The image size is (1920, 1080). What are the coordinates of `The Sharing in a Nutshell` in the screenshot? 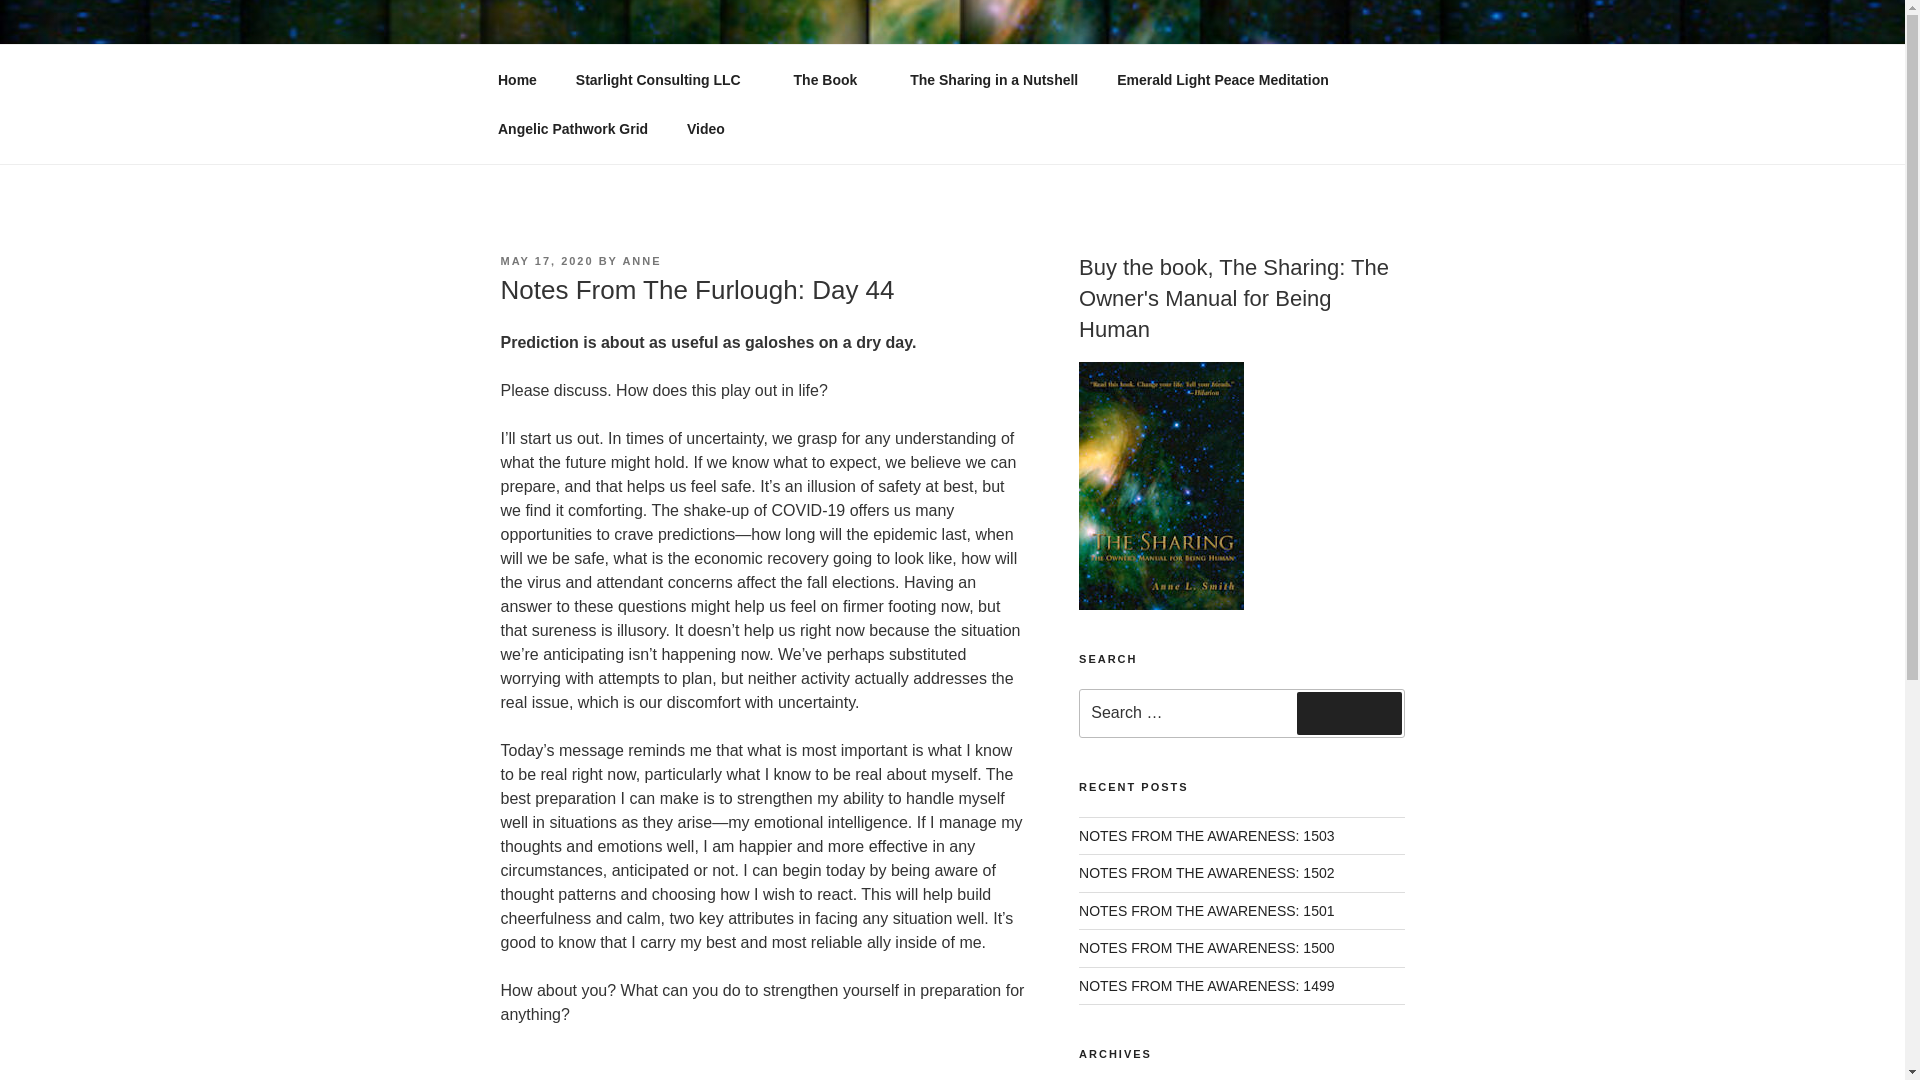 It's located at (994, 80).